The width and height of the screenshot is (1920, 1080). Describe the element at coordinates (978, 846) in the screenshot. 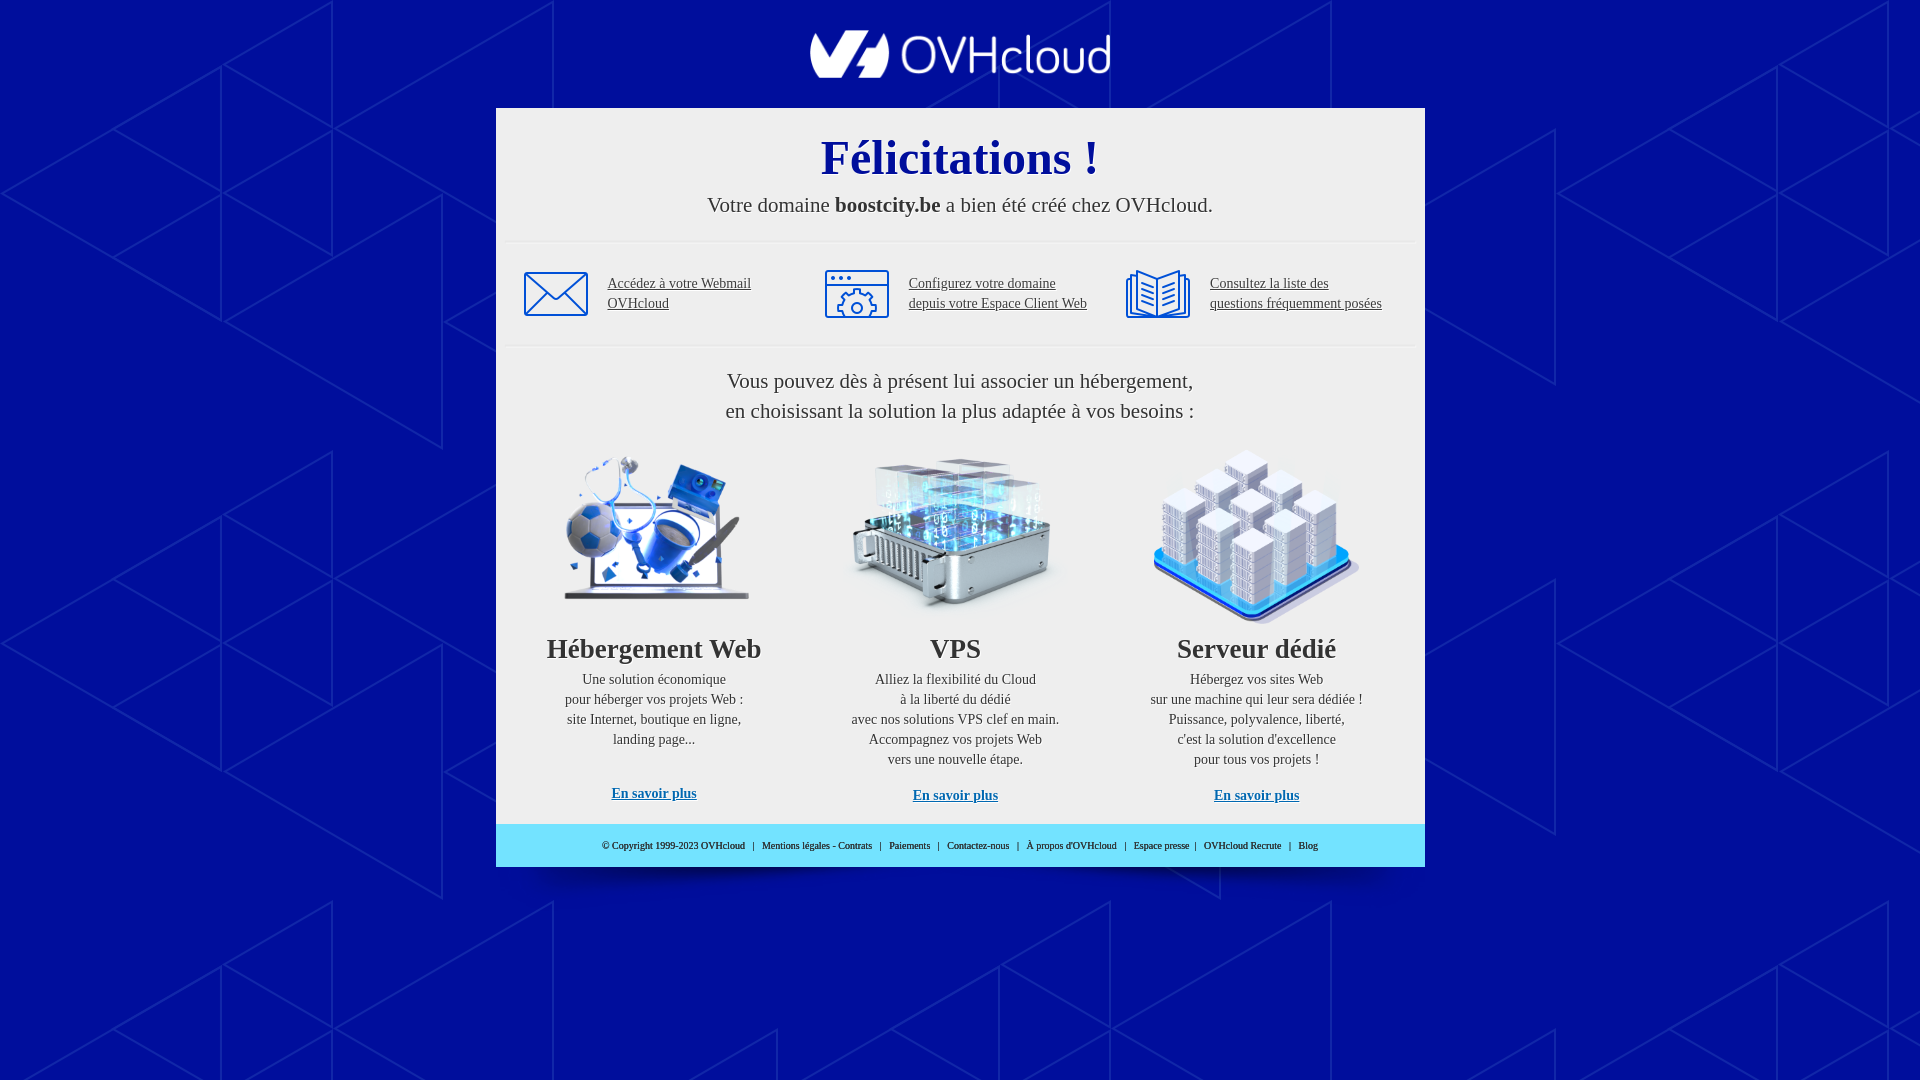

I see `Contactez-nous` at that location.